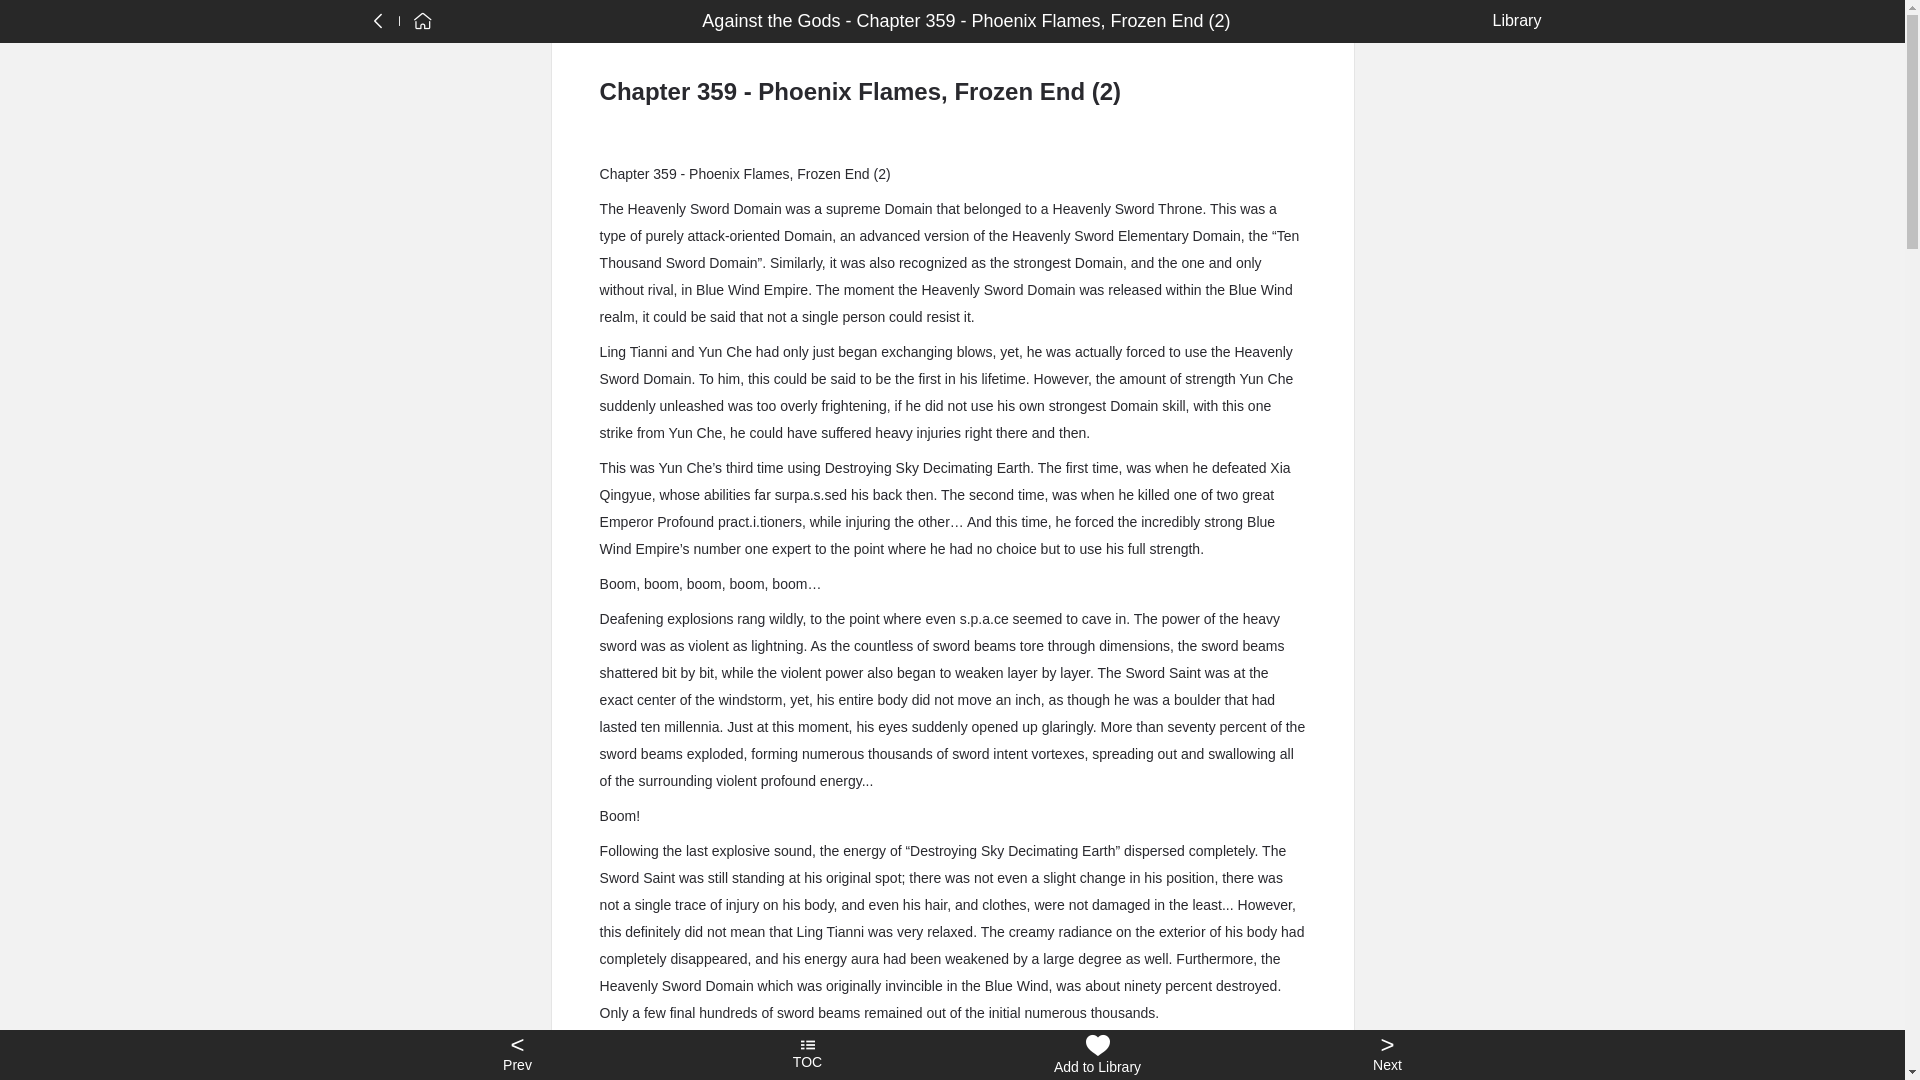 This screenshot has width=1920, height=1080. What do you see at coordinates (1512, 20) in the screenshot?
I see `Library` at bounding box center [1512, 20].